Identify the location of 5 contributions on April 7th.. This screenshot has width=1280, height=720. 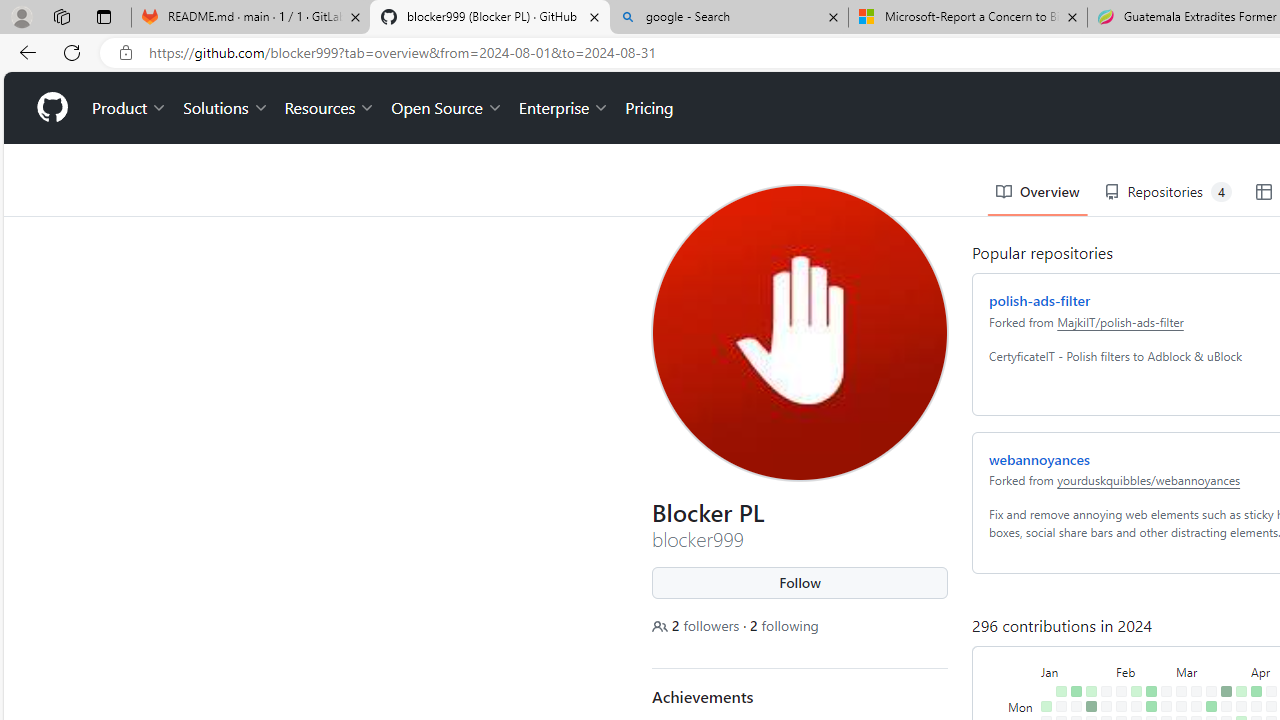
(1252, 619).